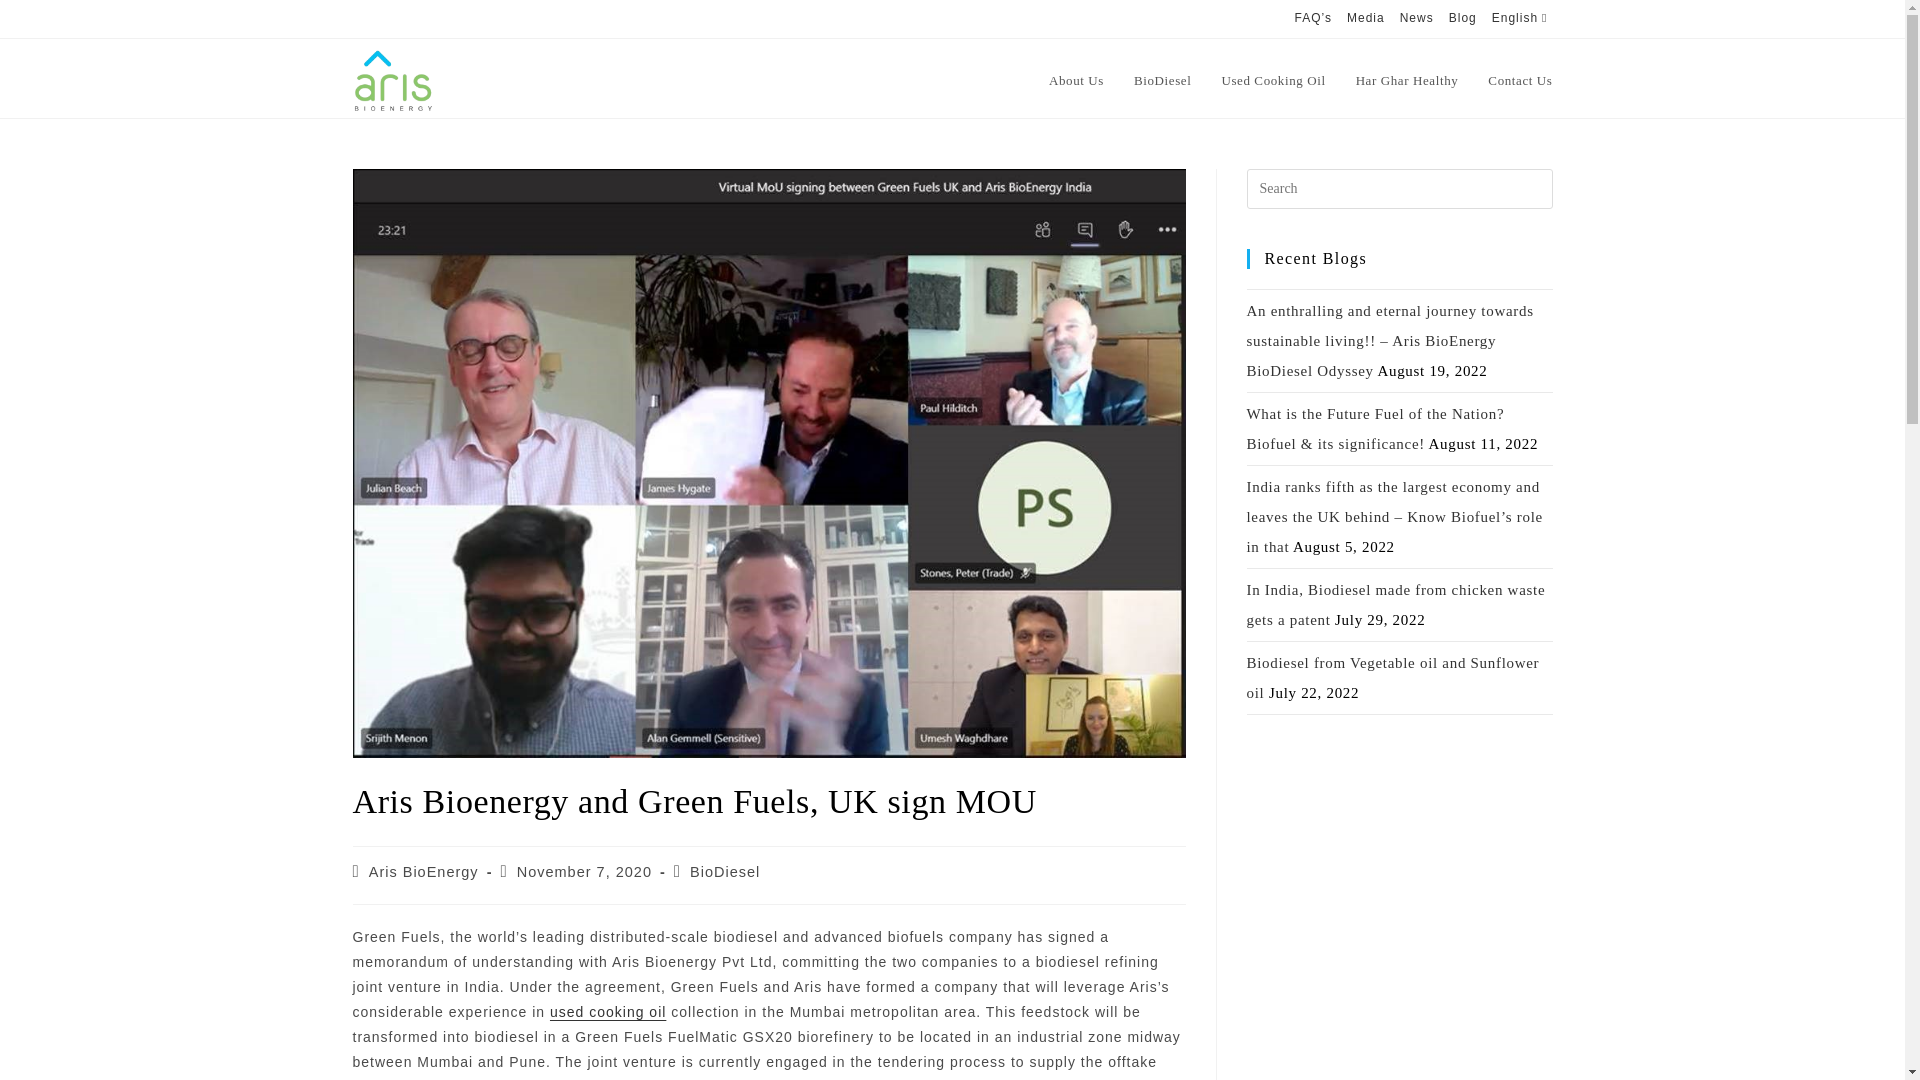 This screenshot has height=1080, width=1920. I want to click on Blog, so click(1462, 18).